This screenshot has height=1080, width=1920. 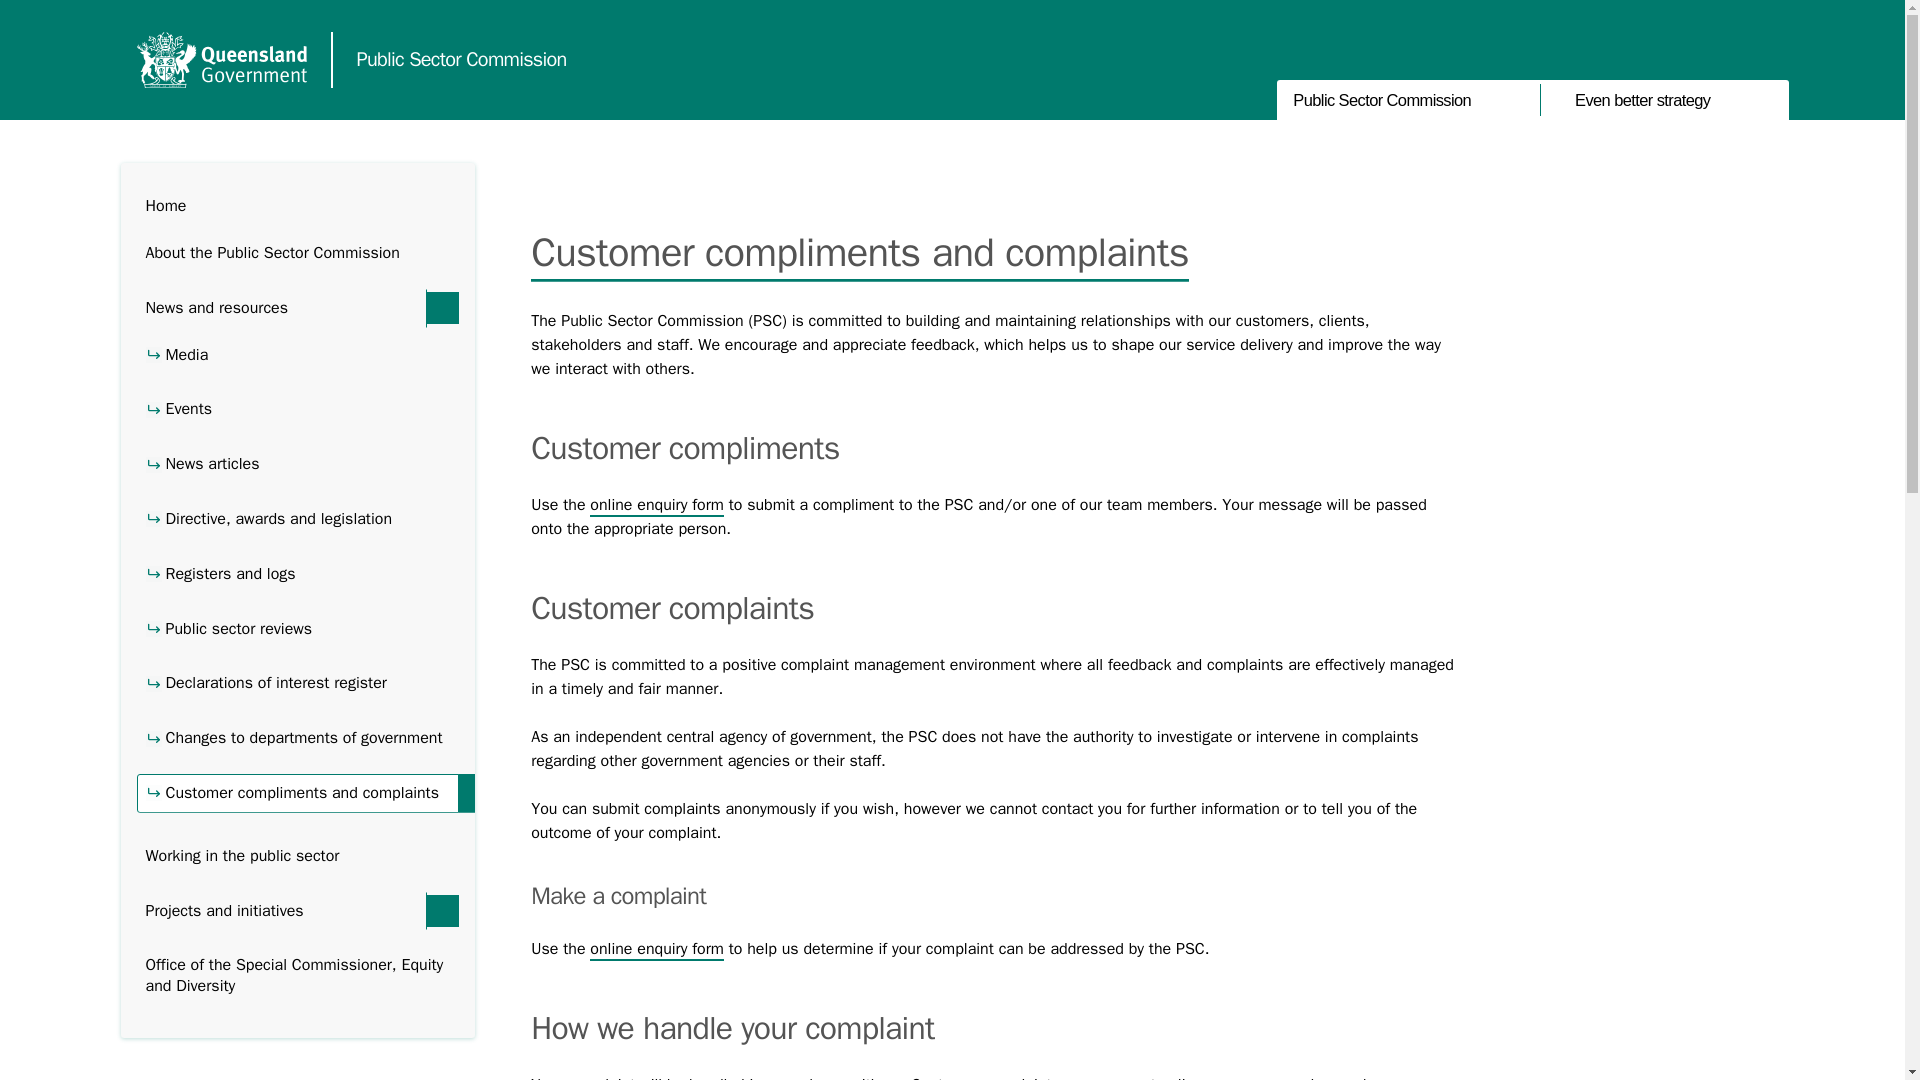 I want to click on Customer compliments and complaints, so click(x=297, y=794).